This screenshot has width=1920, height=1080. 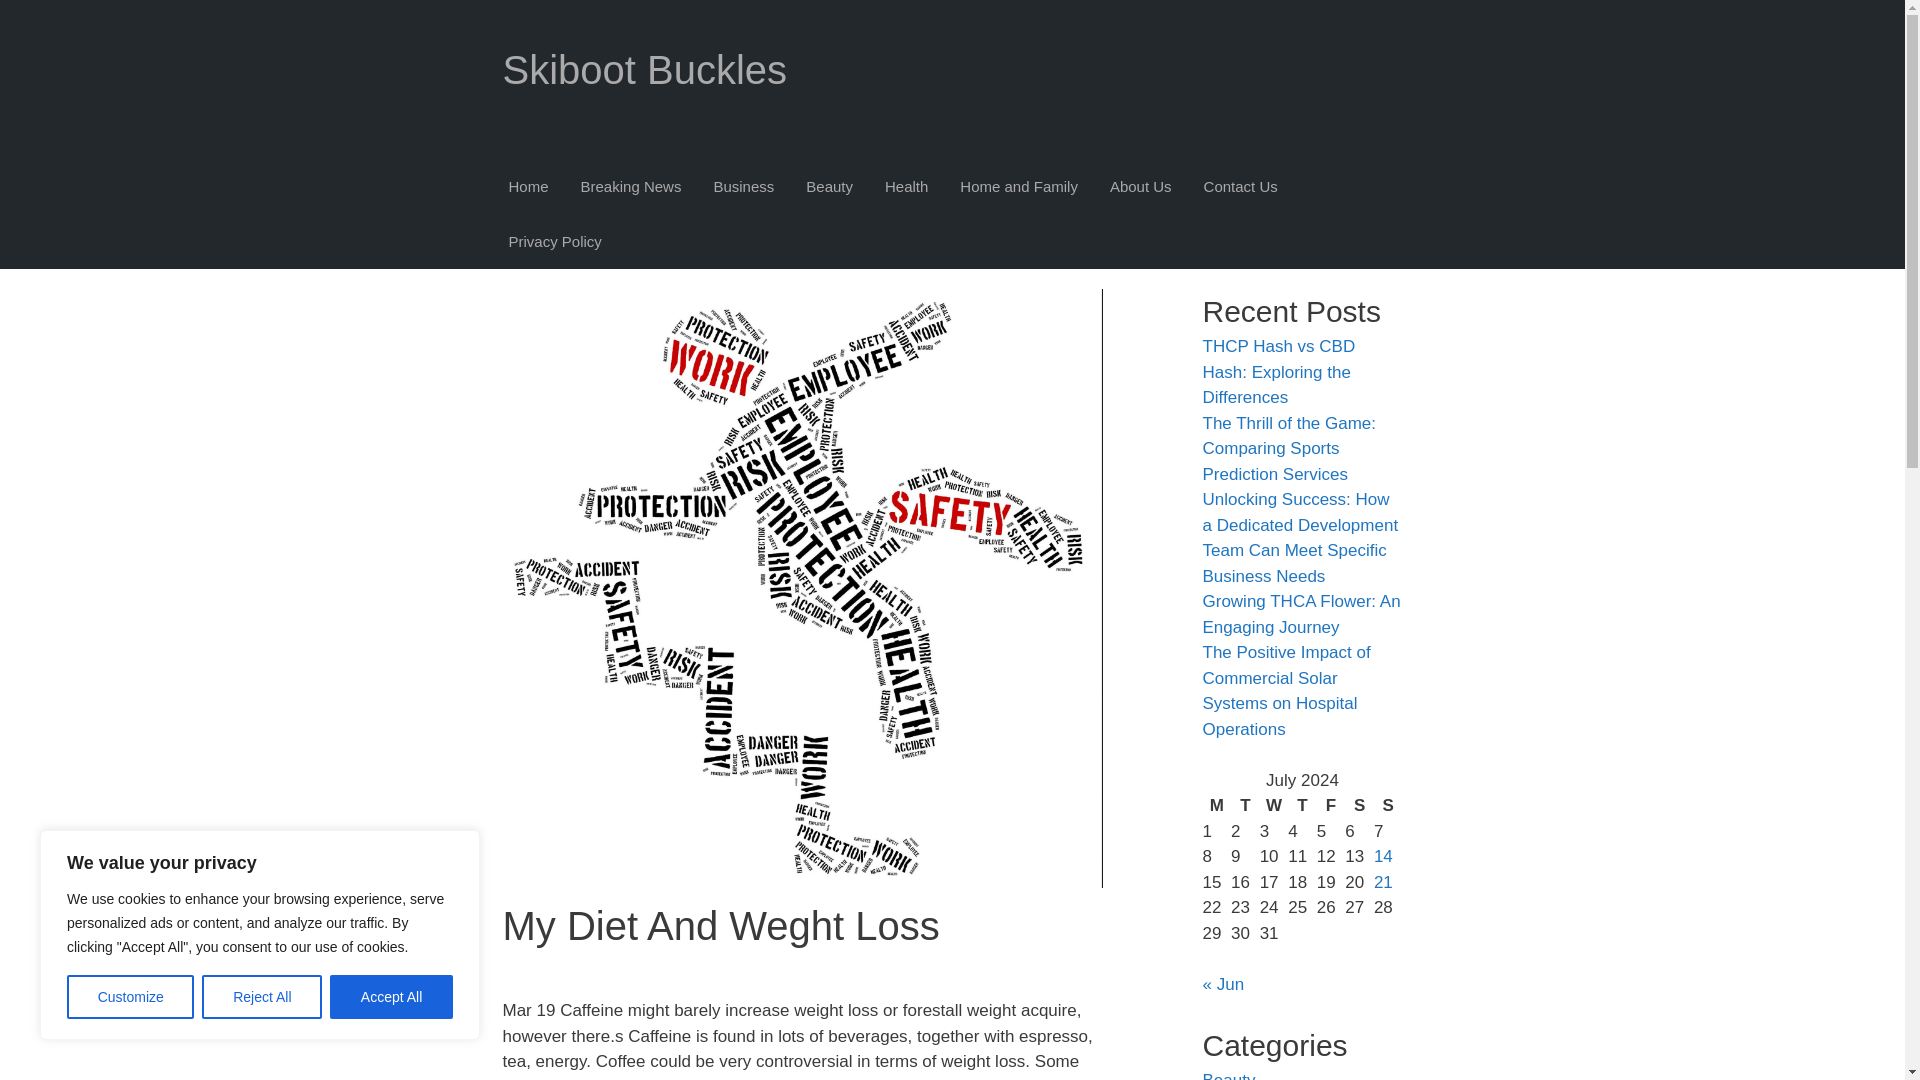 I want to click on Saturday, so click(x=1360, y=805).